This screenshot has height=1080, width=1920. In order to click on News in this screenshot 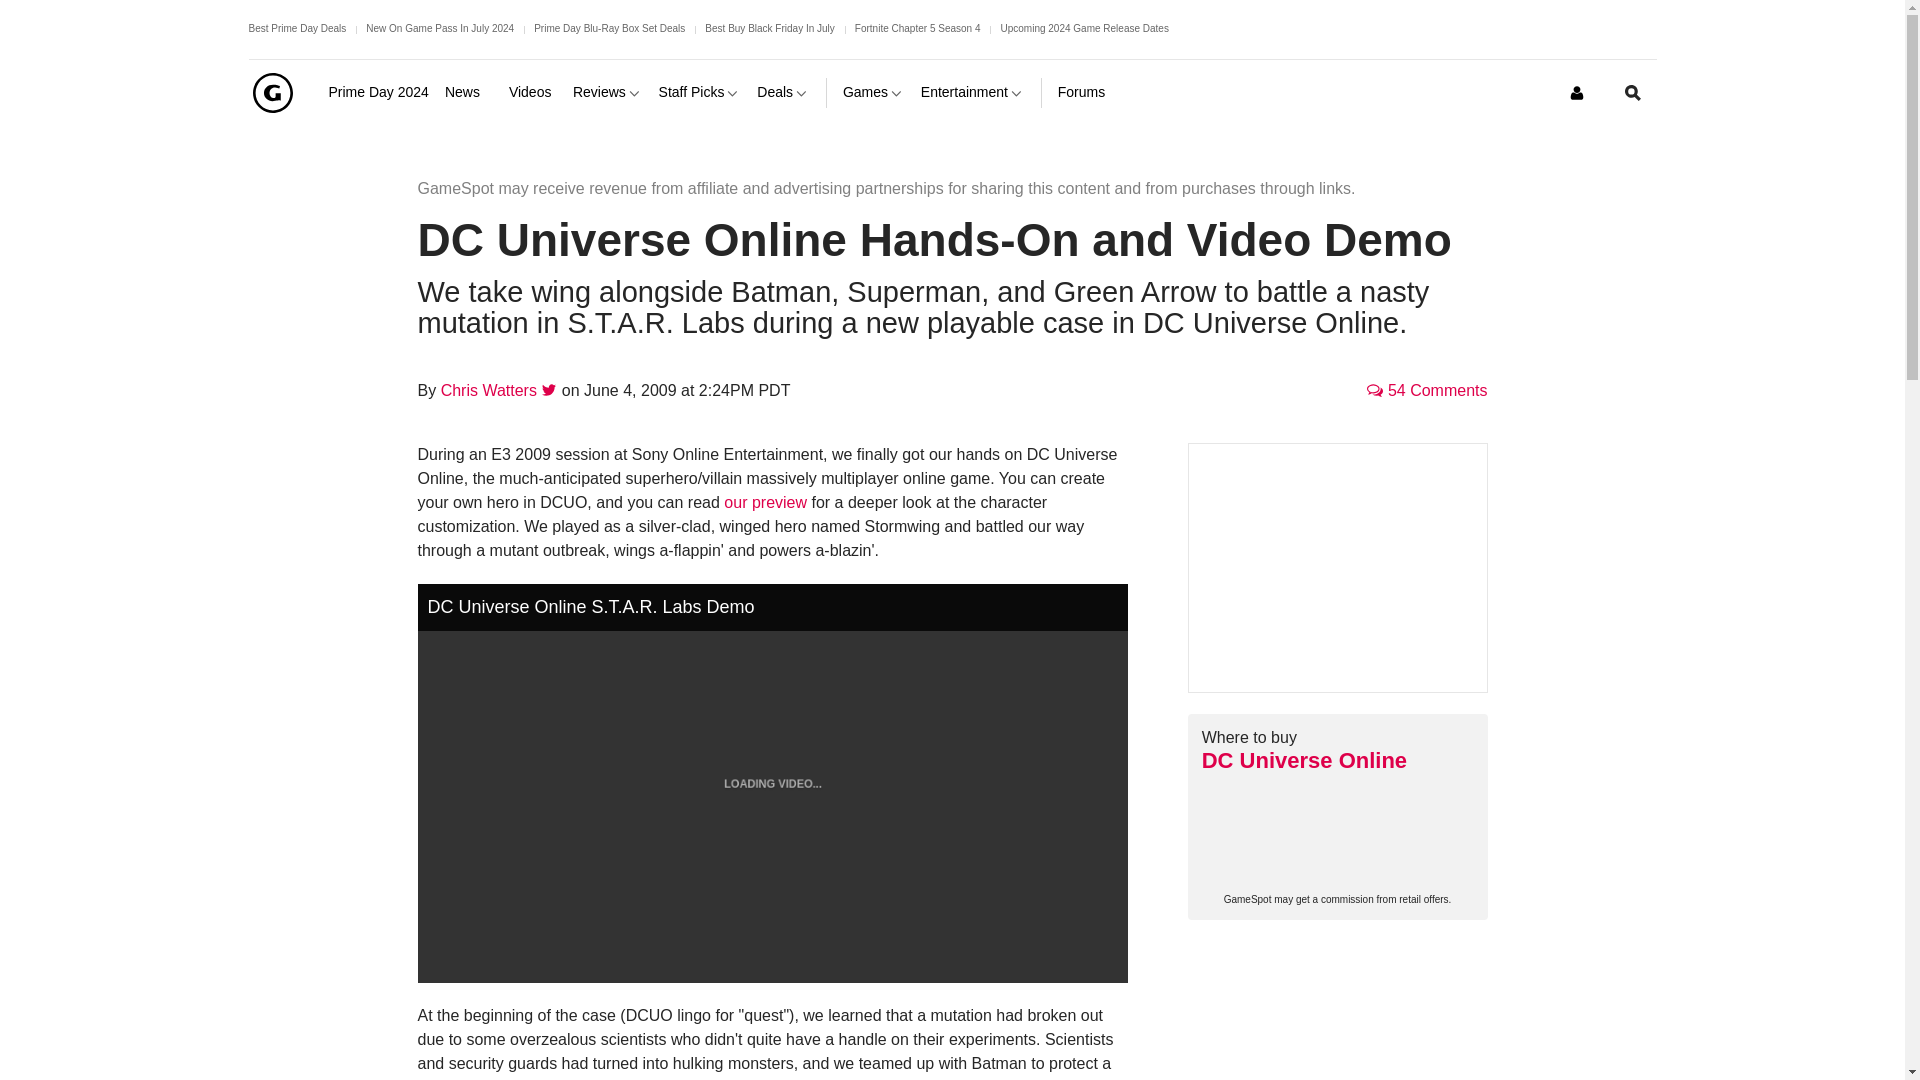, I will do `click(469, 92)`.